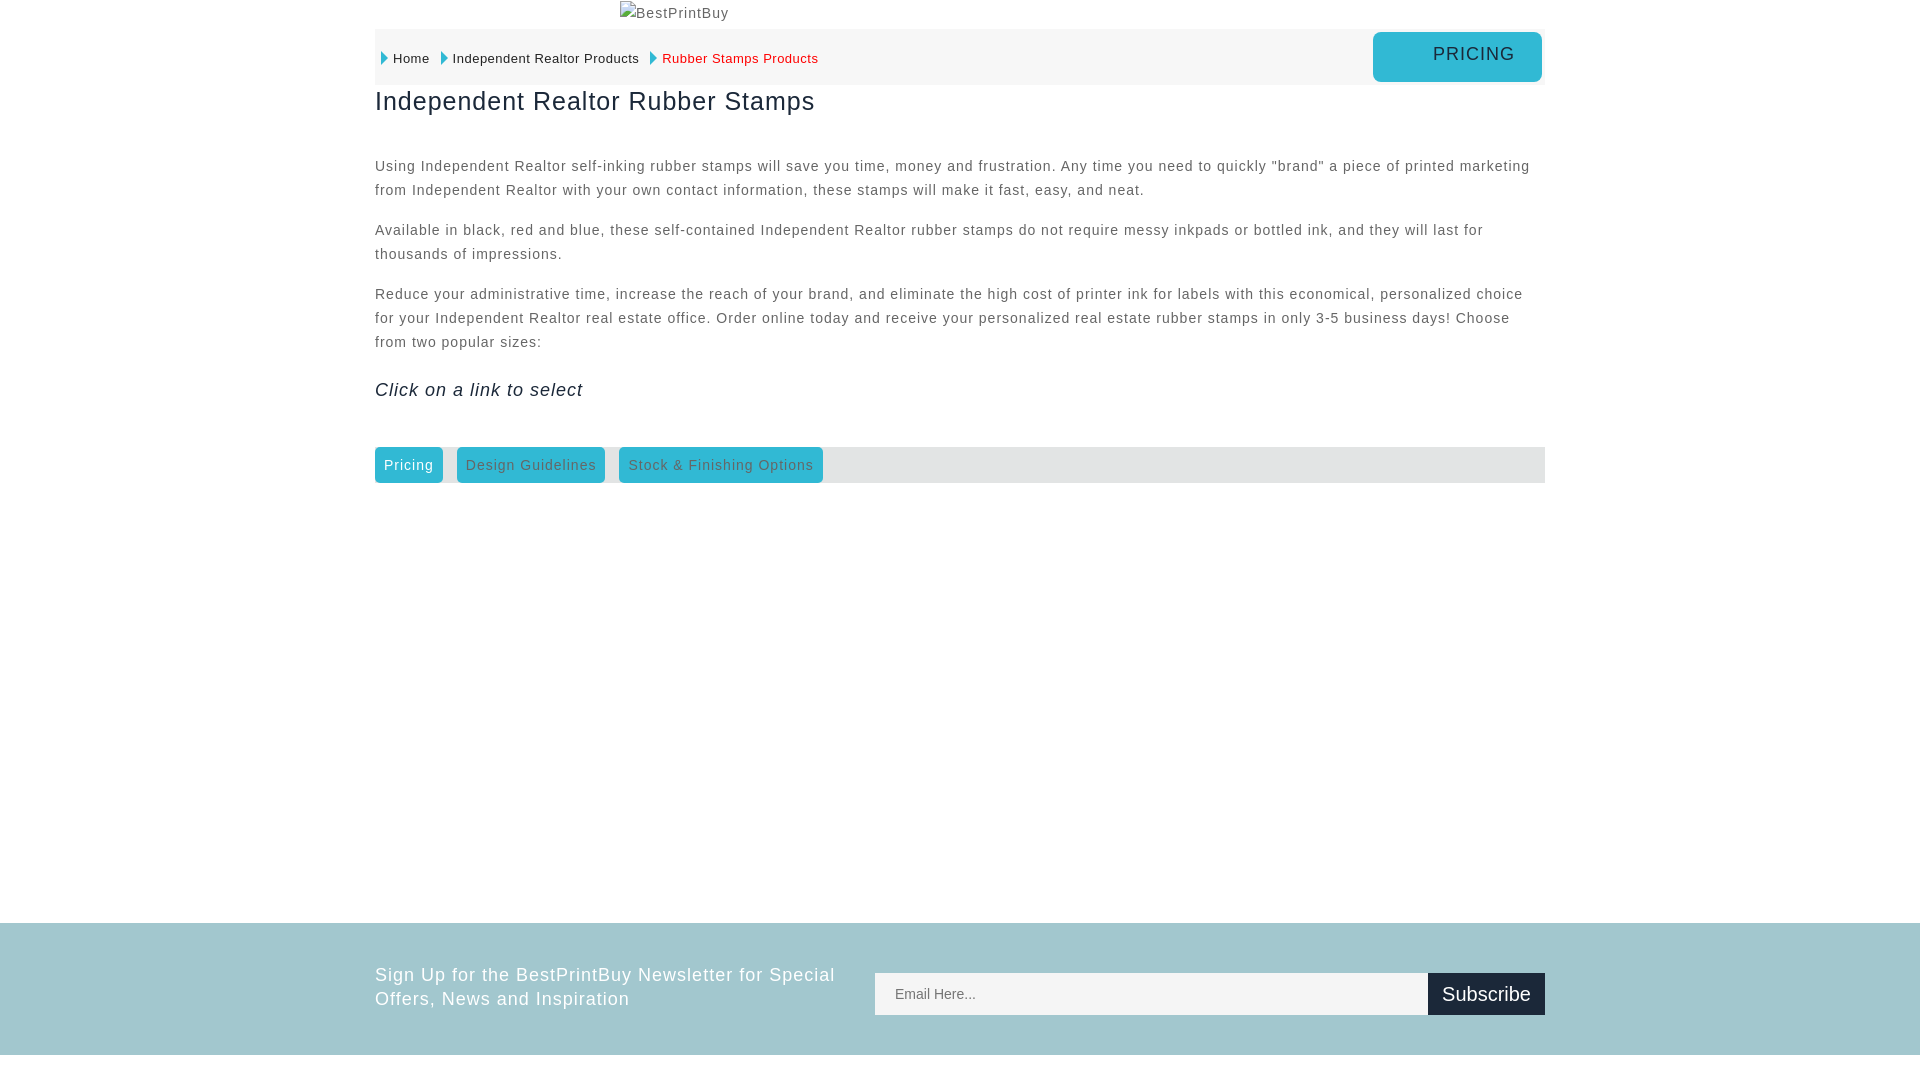 Image resolution: width=1920 pixels, height=1080 pixels. I want to click on Stamps Pricing, so click(1457, 57).